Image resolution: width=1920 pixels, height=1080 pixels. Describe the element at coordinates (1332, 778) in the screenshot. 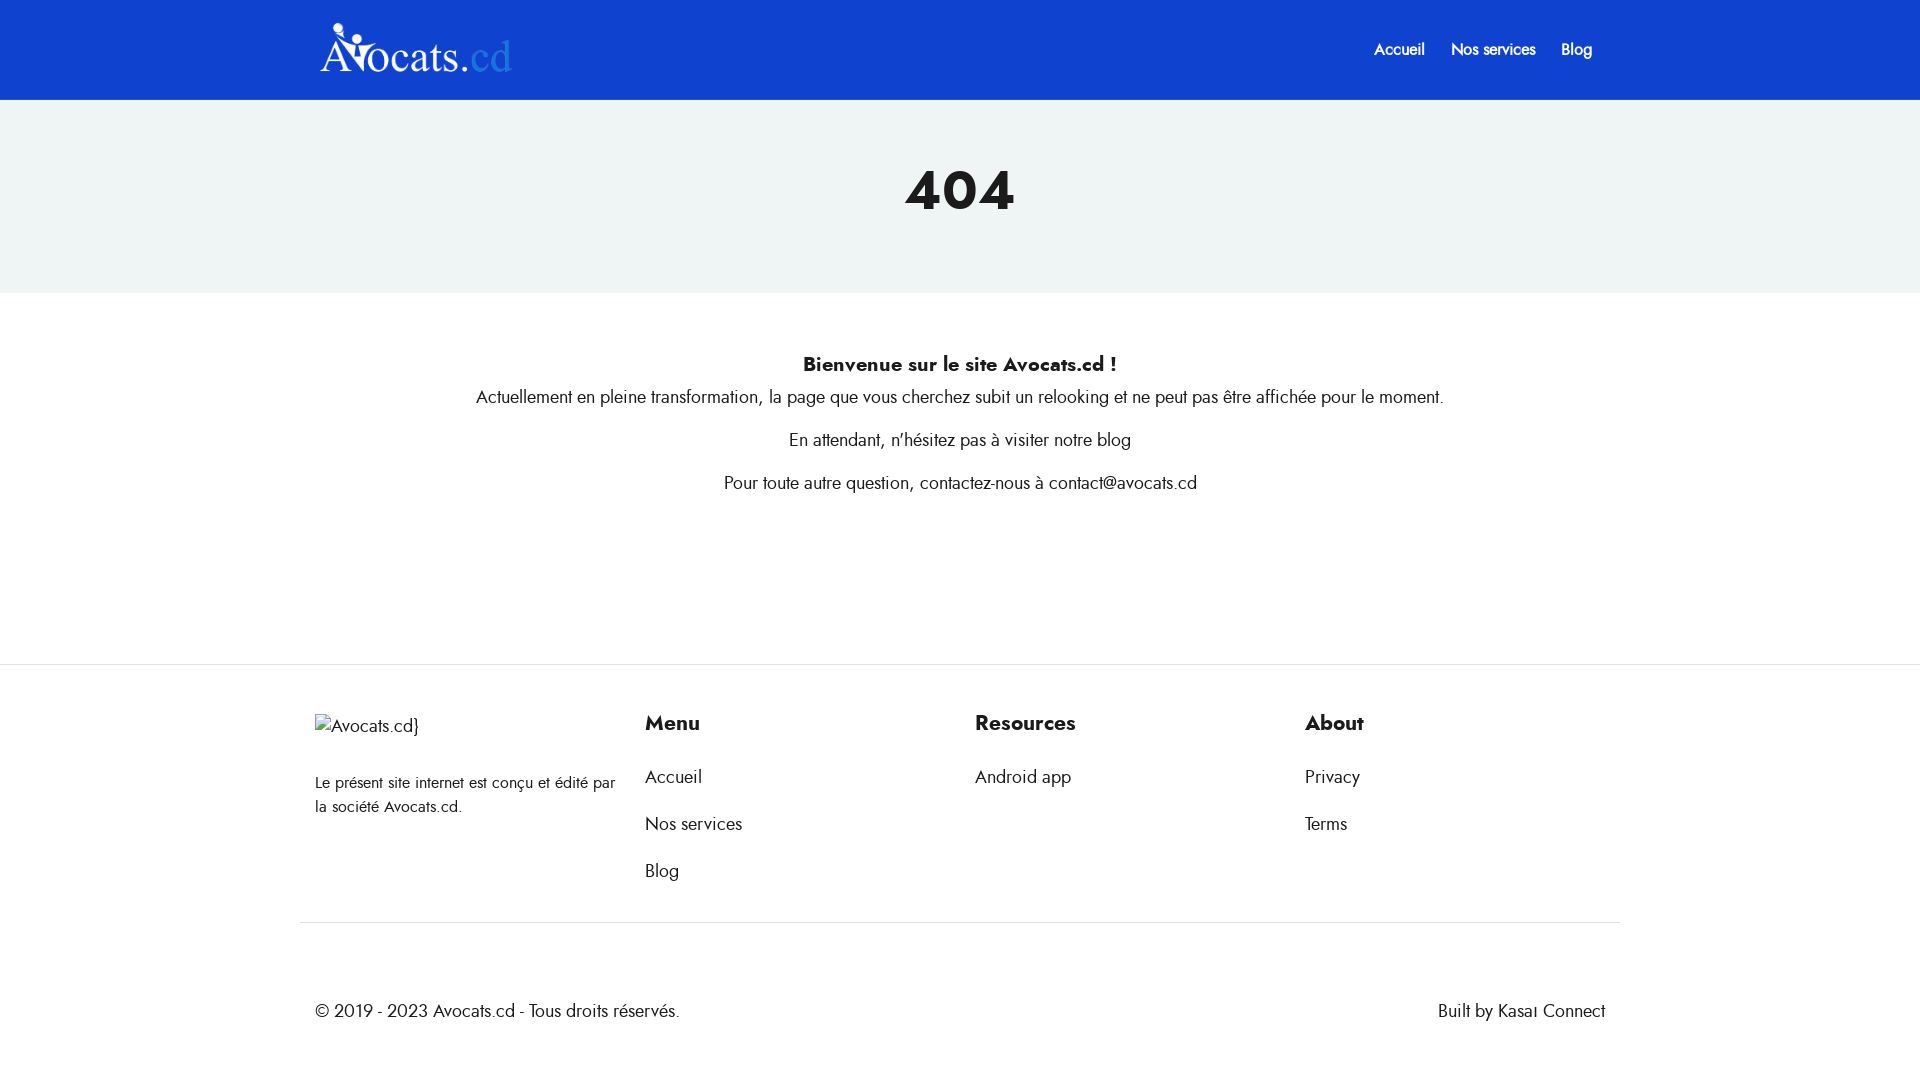

I see `Privacy` at that location.